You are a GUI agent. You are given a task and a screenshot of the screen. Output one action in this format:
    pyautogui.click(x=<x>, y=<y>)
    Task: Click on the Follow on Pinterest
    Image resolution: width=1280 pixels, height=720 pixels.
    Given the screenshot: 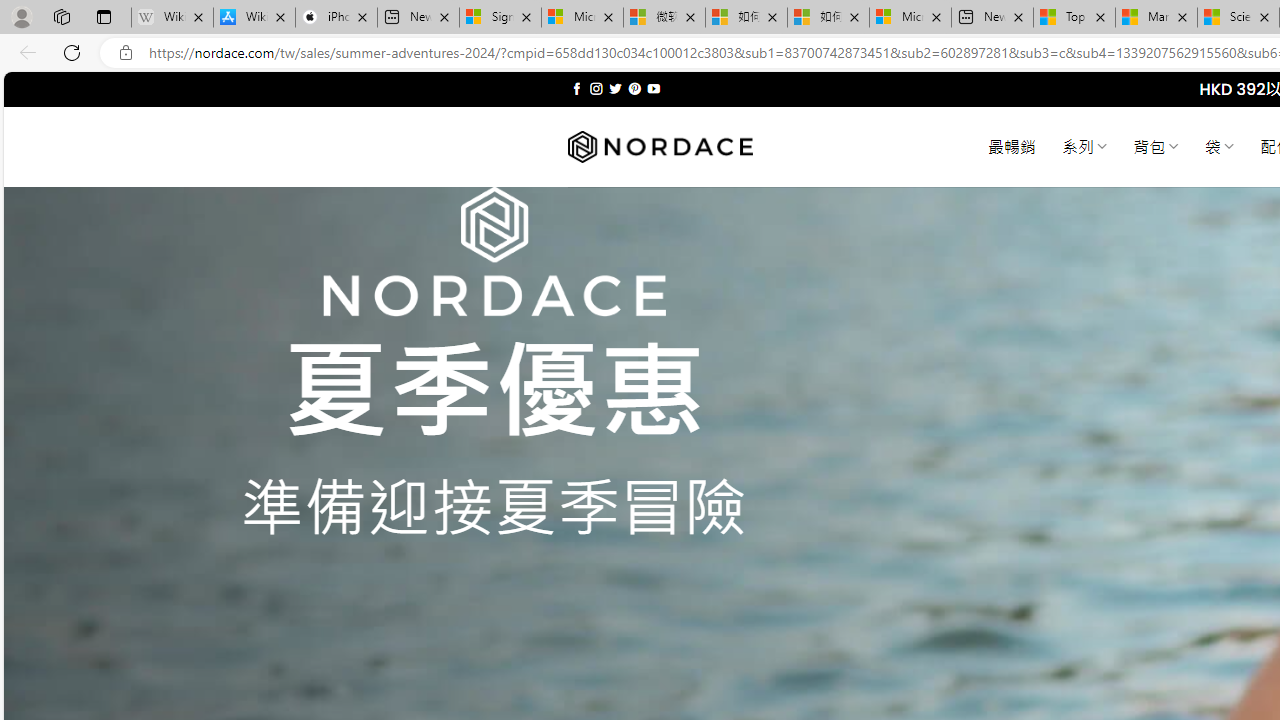 What is the action you would take?
    pyautogui.click(x=634, y=88)
    